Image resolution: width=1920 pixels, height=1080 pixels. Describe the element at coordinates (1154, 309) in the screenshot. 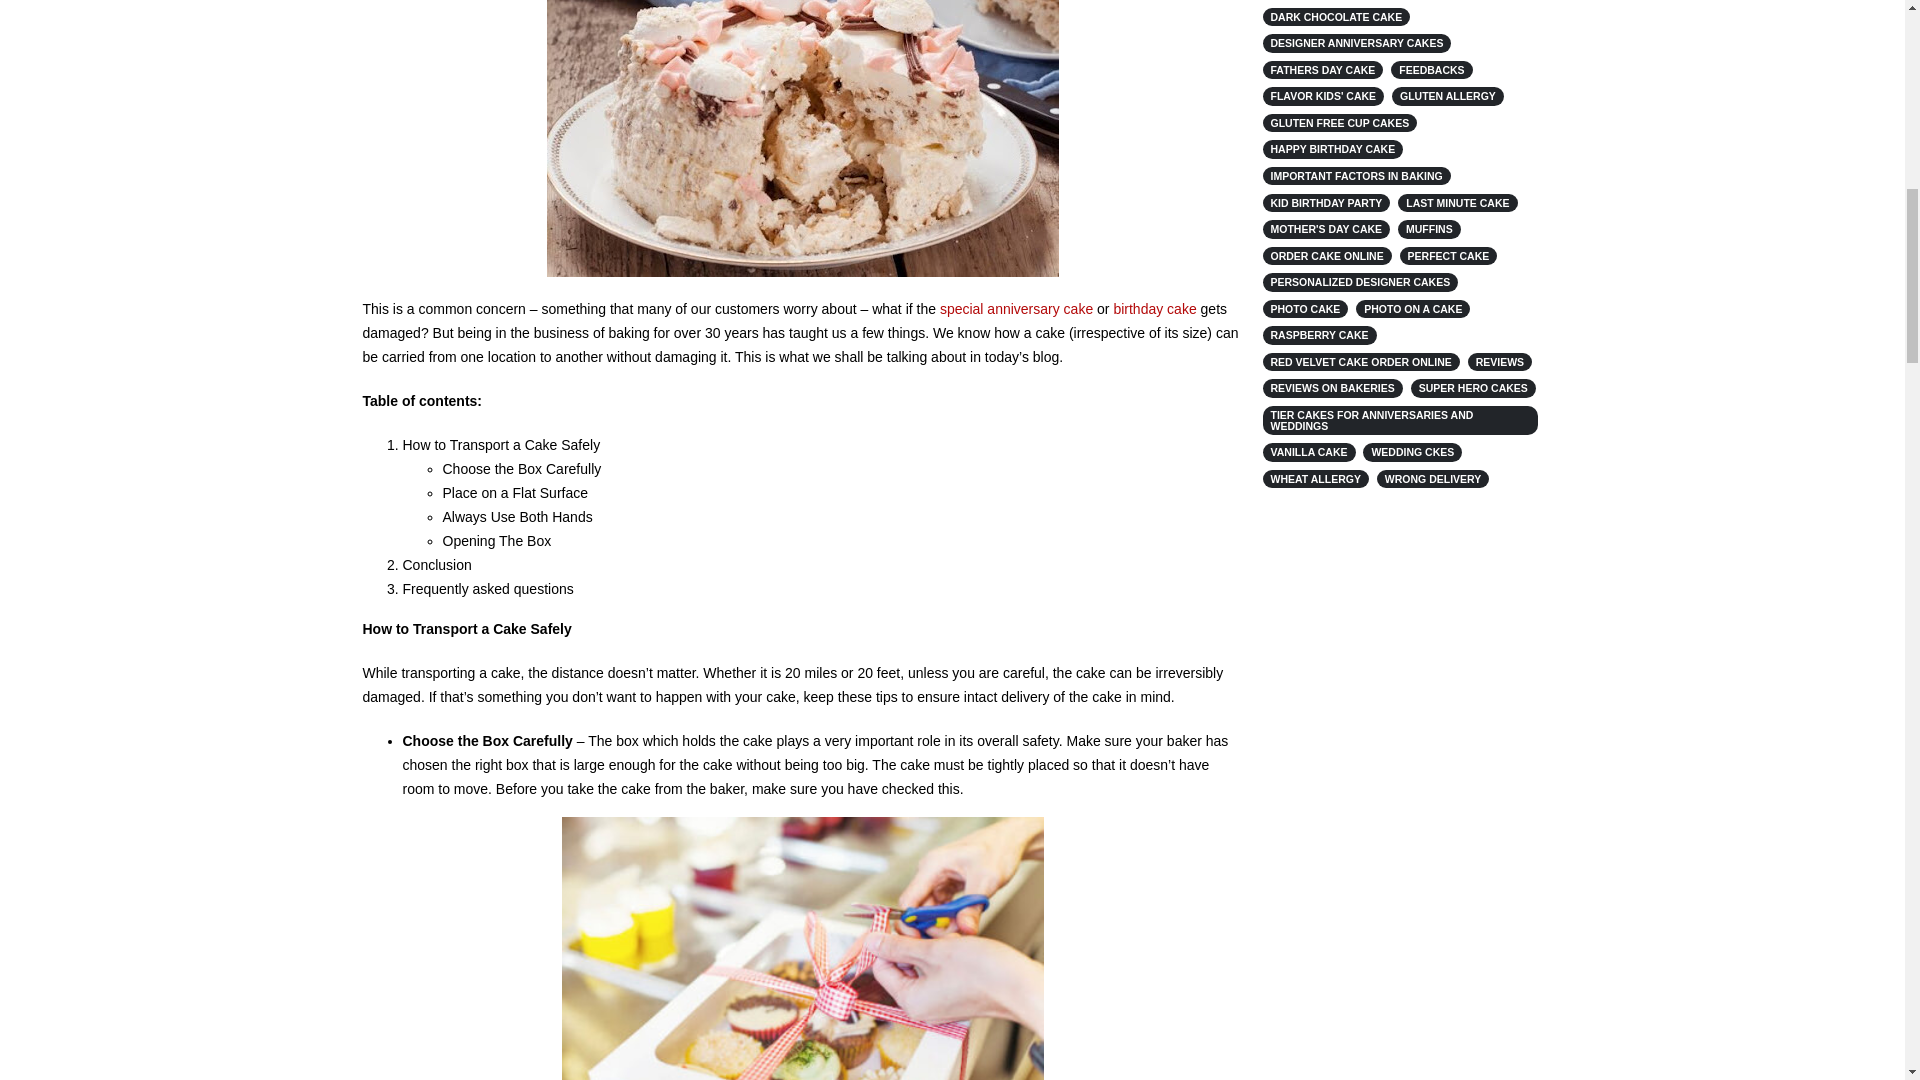

I see `birthday cake` at that location.